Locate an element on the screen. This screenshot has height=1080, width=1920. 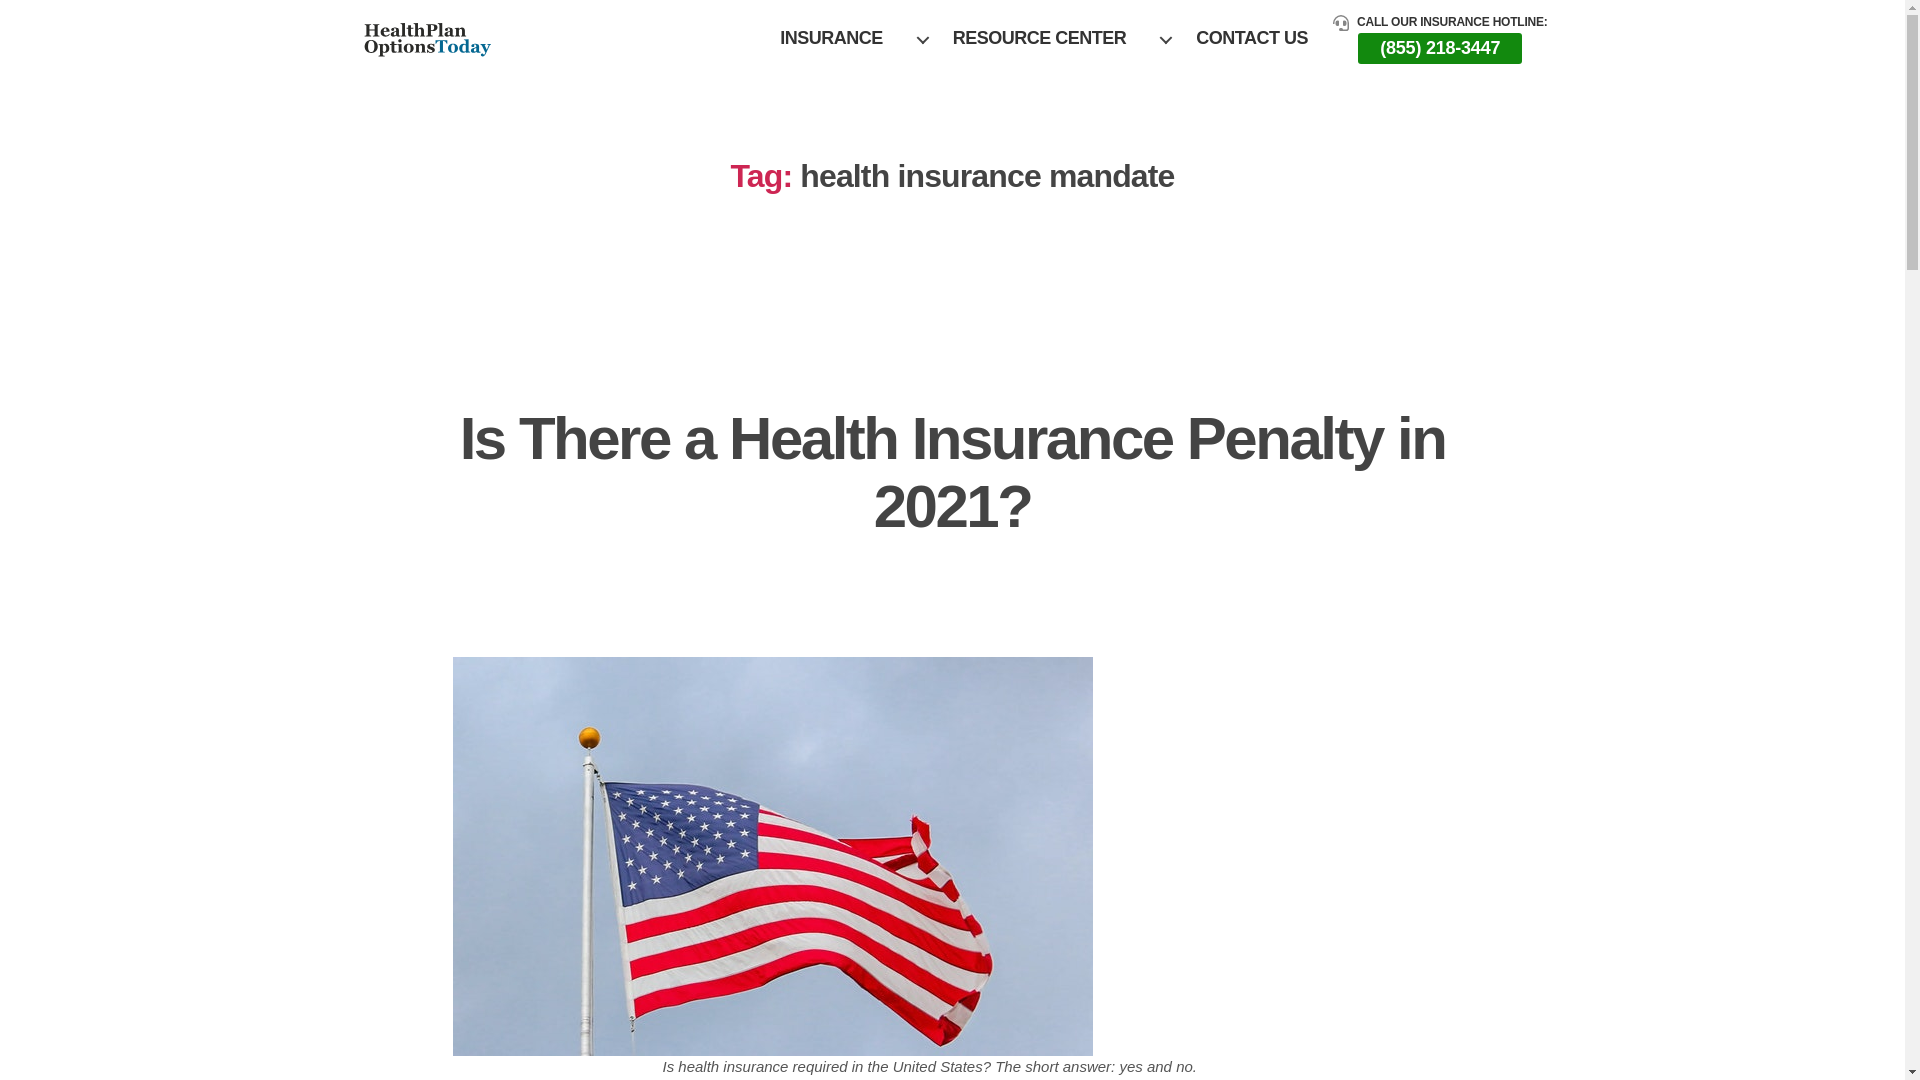
February 25, 2021 is located at coordinates (966, 582).